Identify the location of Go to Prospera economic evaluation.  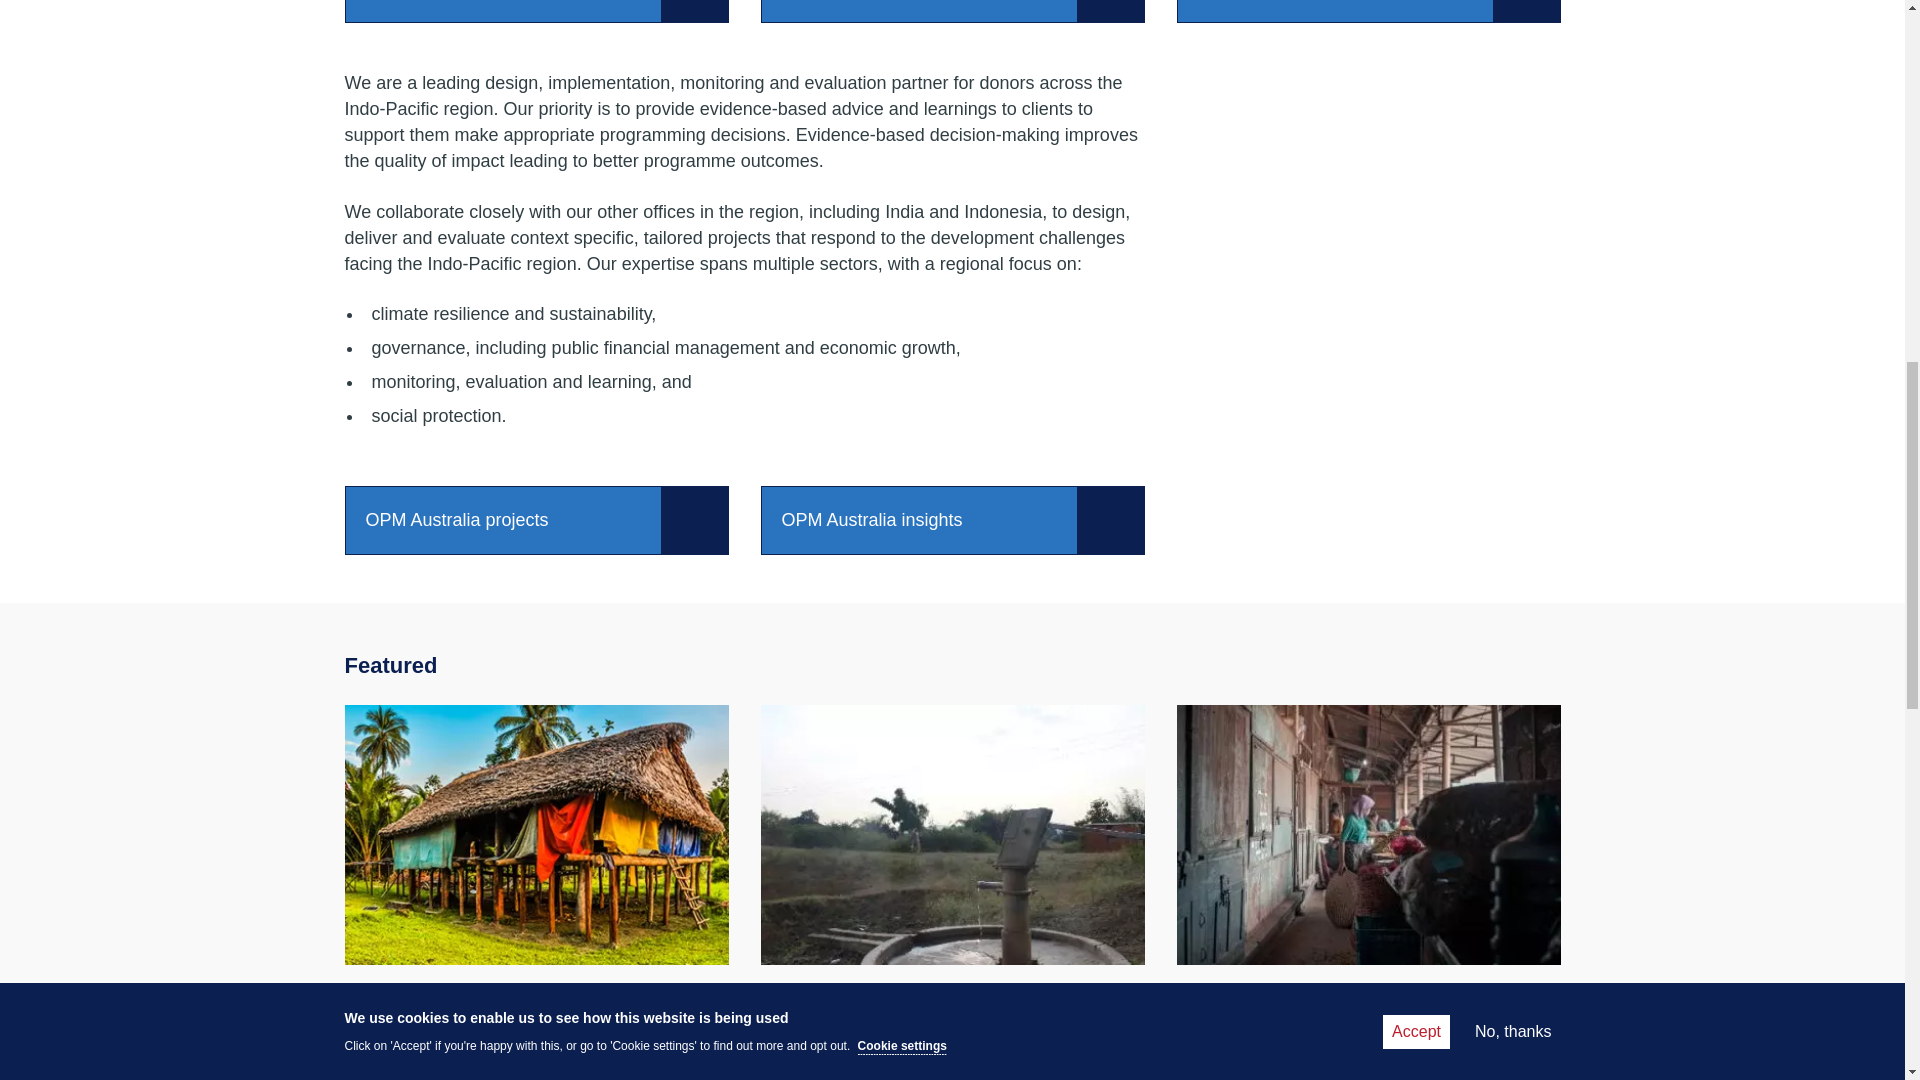
(1306, 992).